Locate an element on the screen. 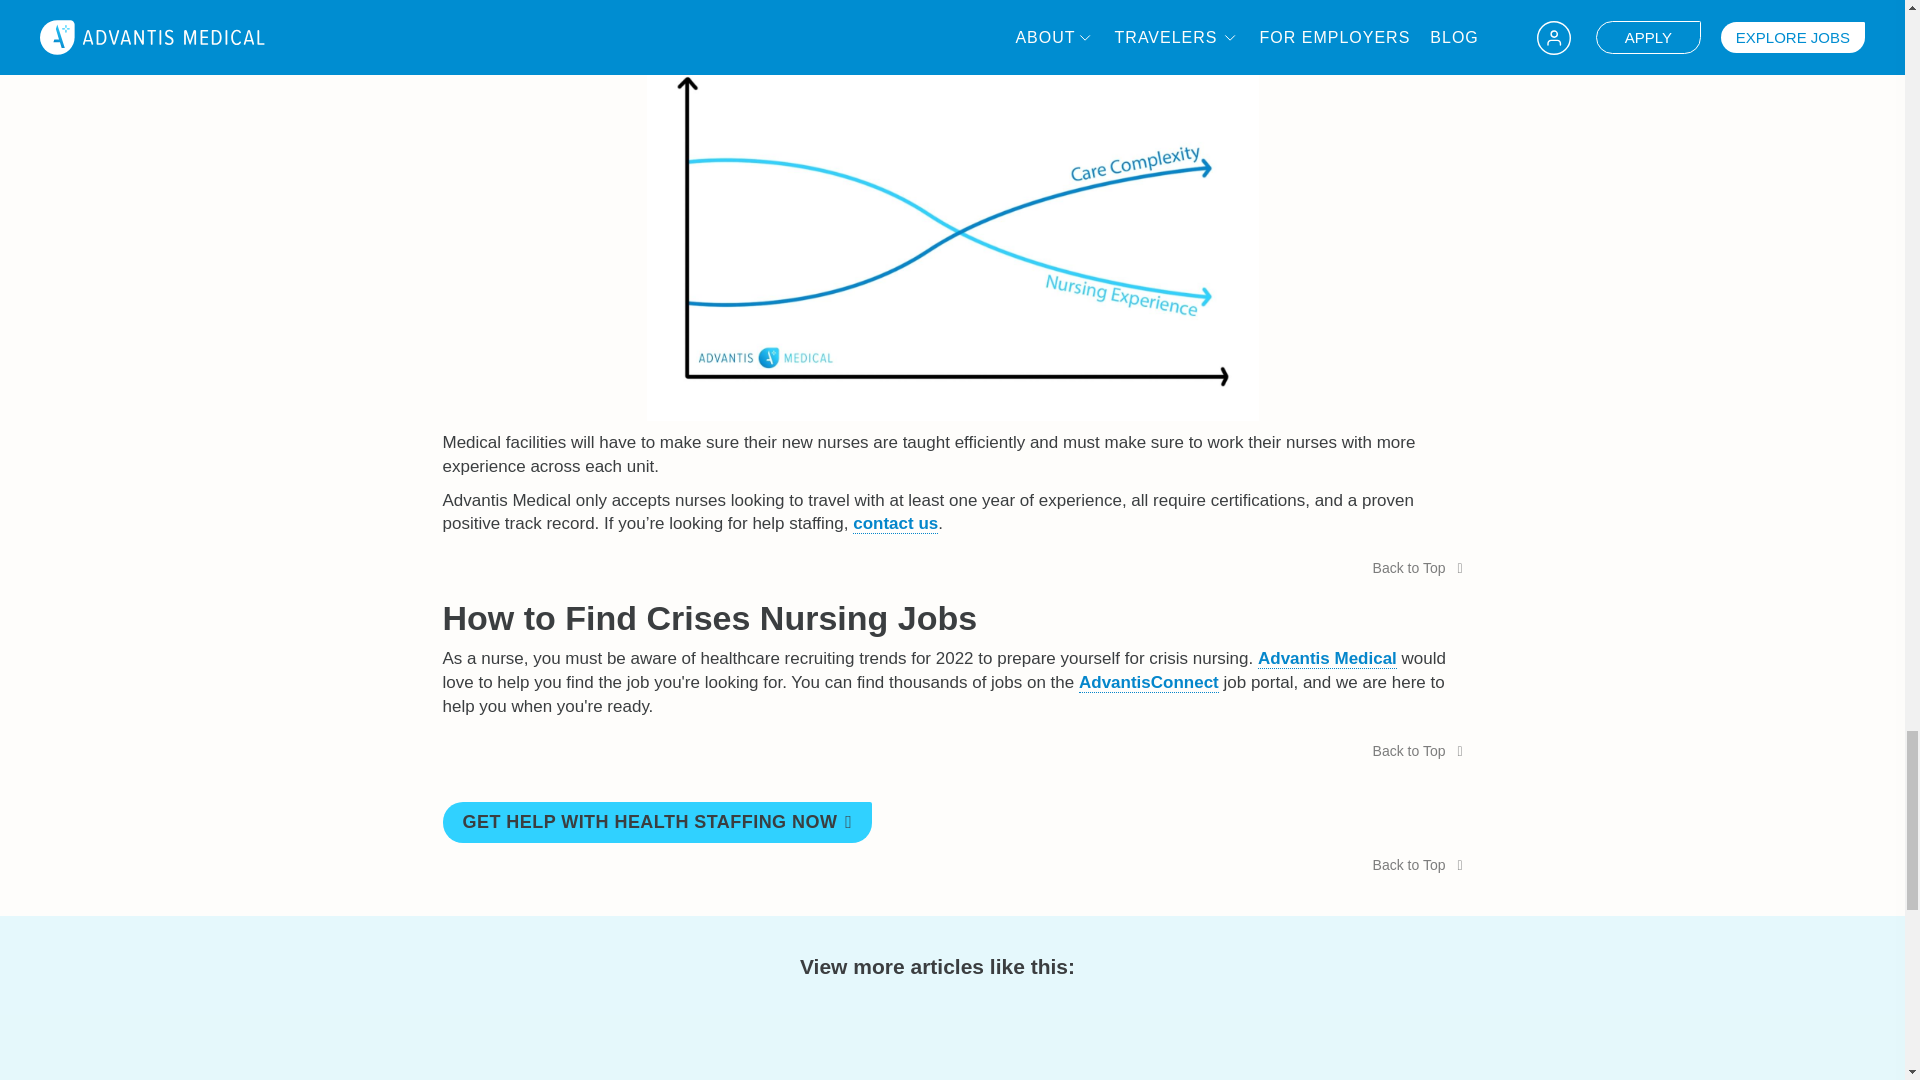 This screenshot has height=1080, width=1920. AdvantisConnect is located at coordinates (1149, 682).